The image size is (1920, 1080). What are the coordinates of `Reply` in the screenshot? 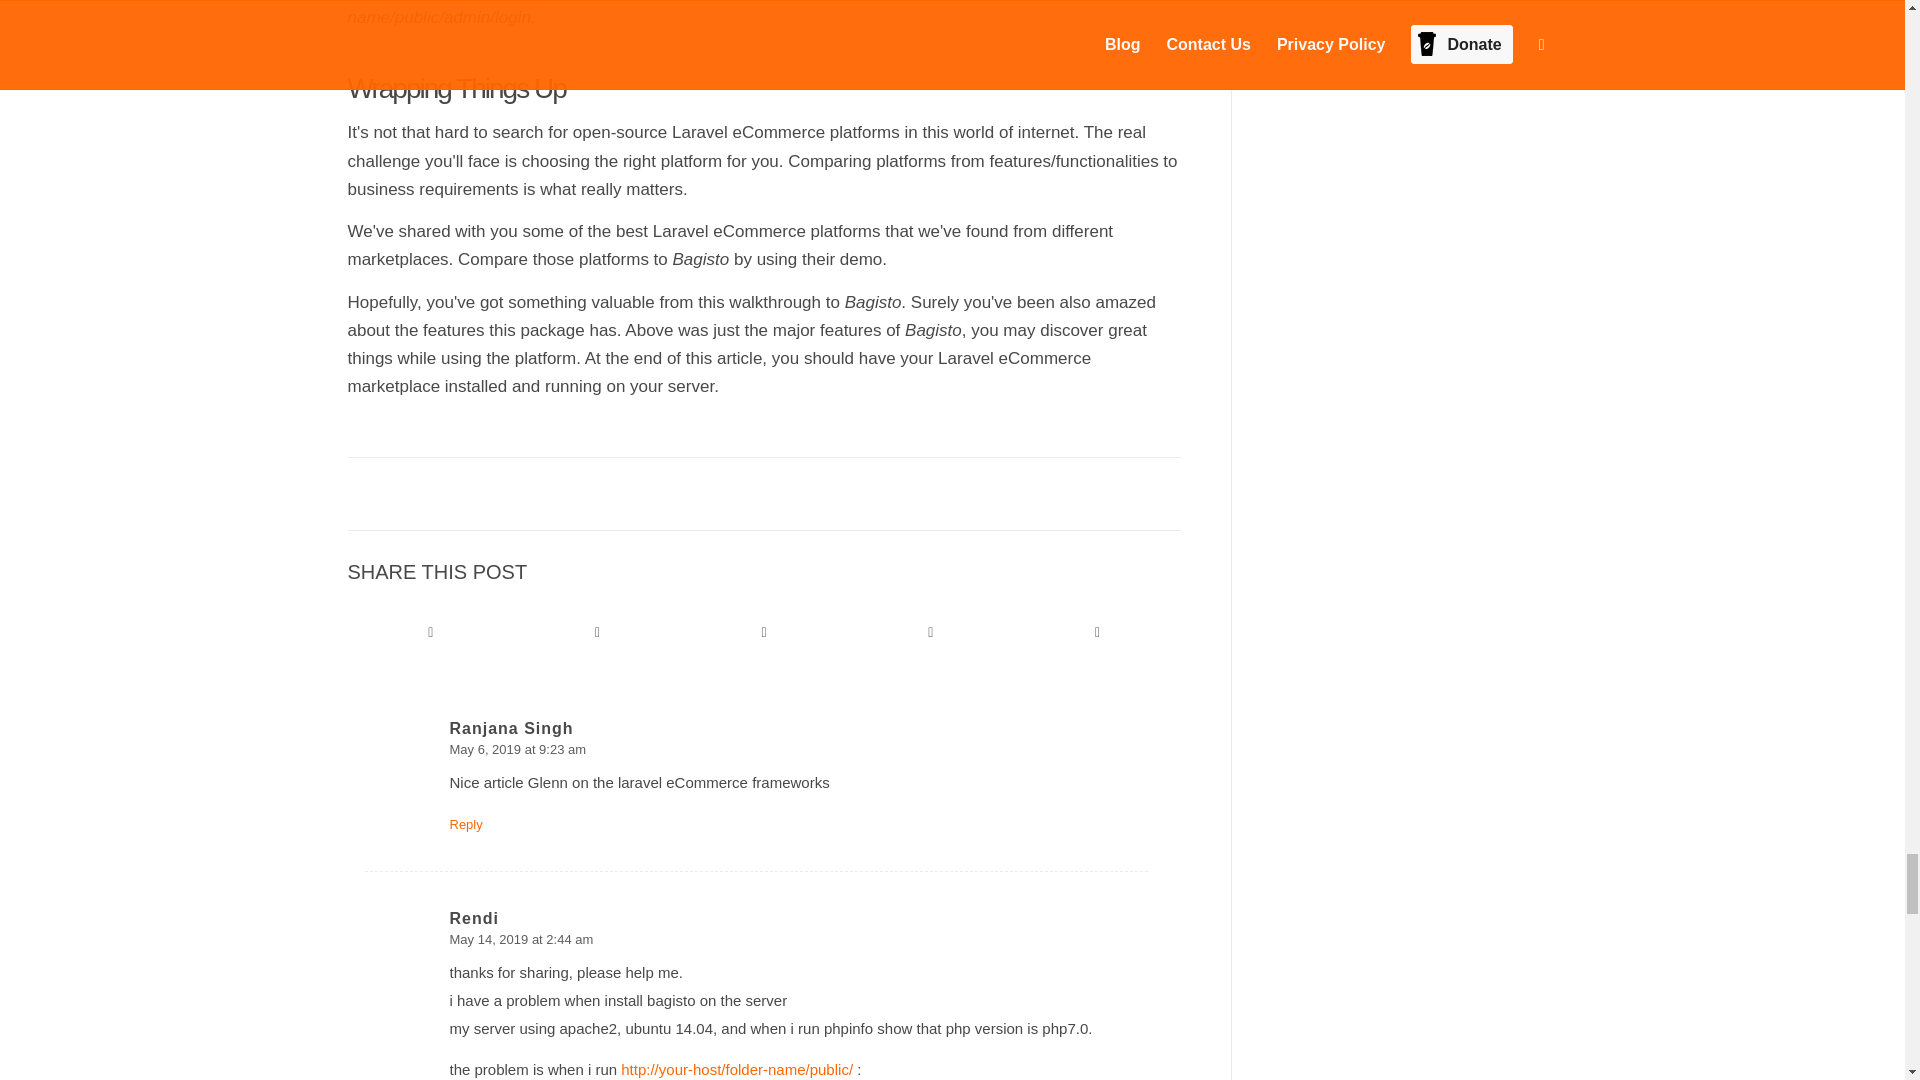 It's located at (466, 824).